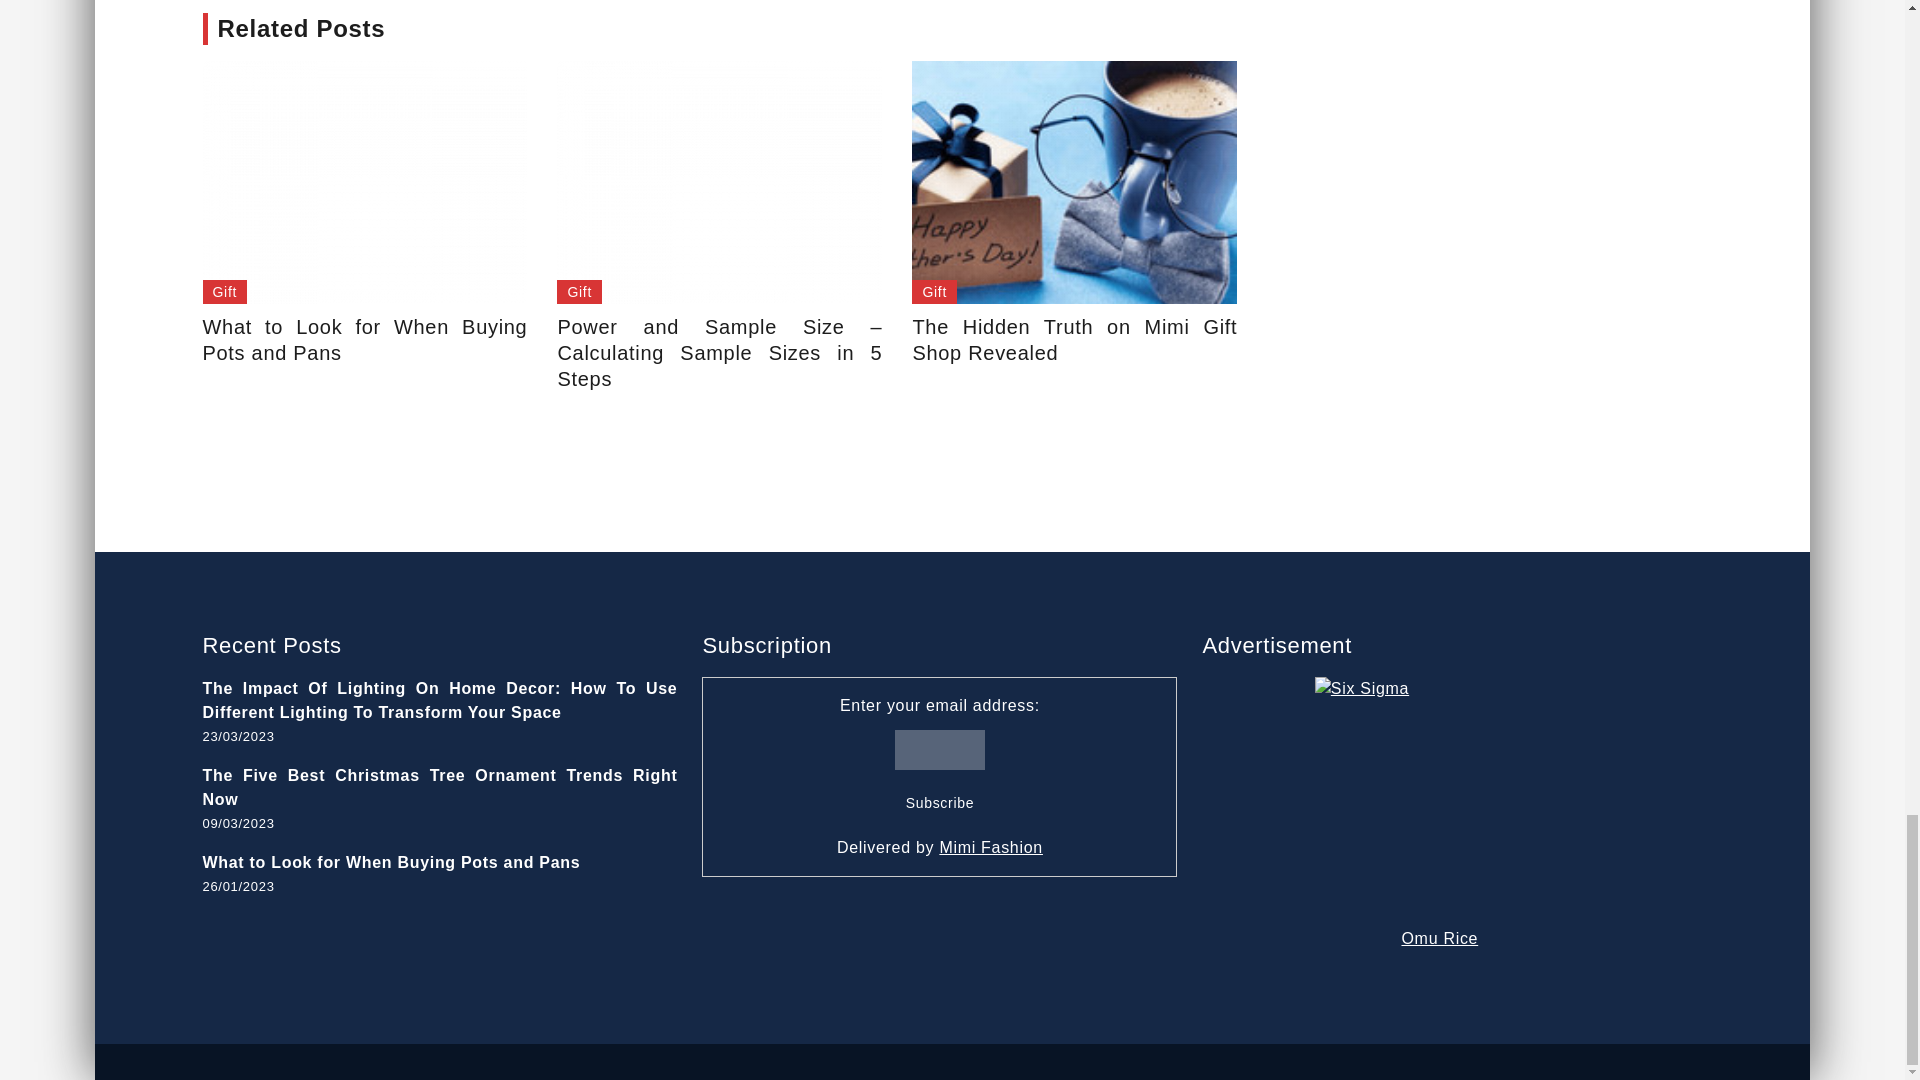 This screenshot has width=1920, height=1080. What do you see at coordinates (1074, 340) in the screenshot?
I see `The Hidden Truth on Mimi Gift Shop Revealed` at bounding box center [1074, 340].